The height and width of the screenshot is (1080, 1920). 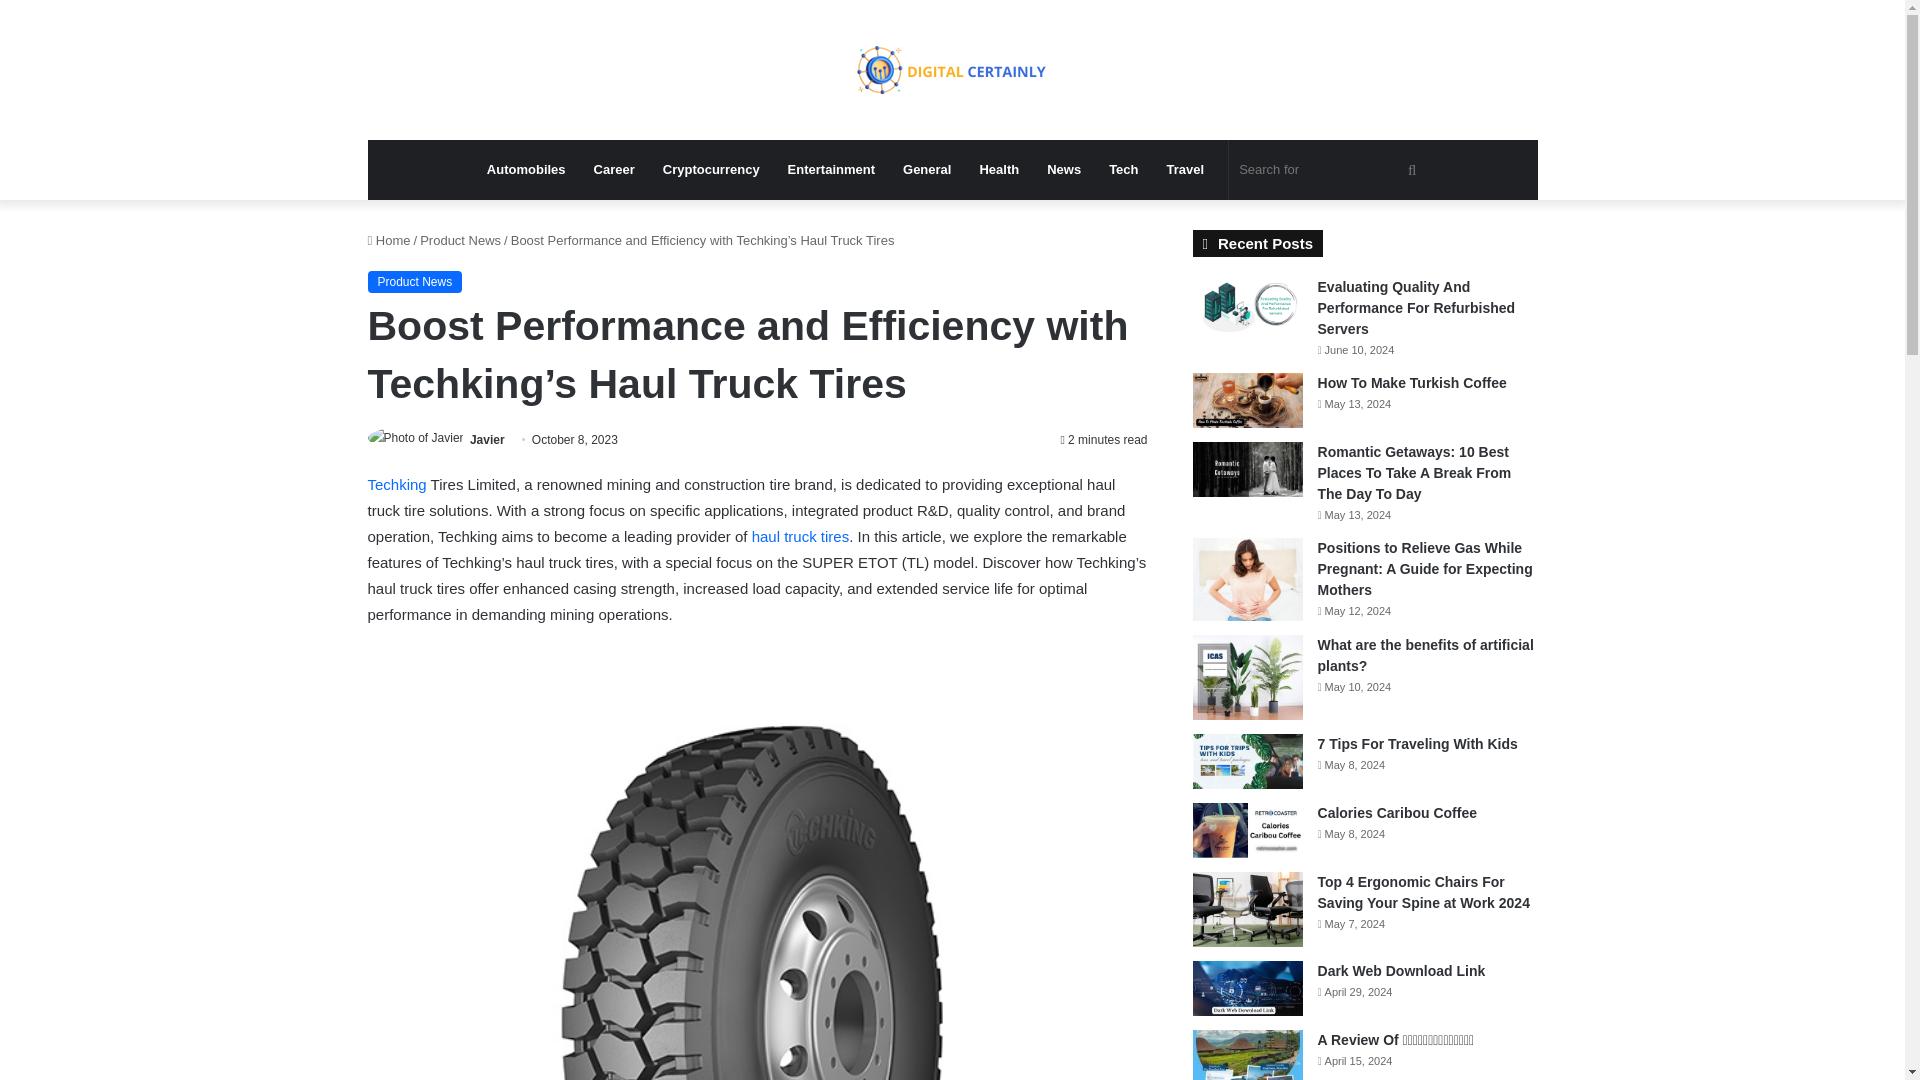 I want to click on haul truck tires, so click(x=801, y=536).